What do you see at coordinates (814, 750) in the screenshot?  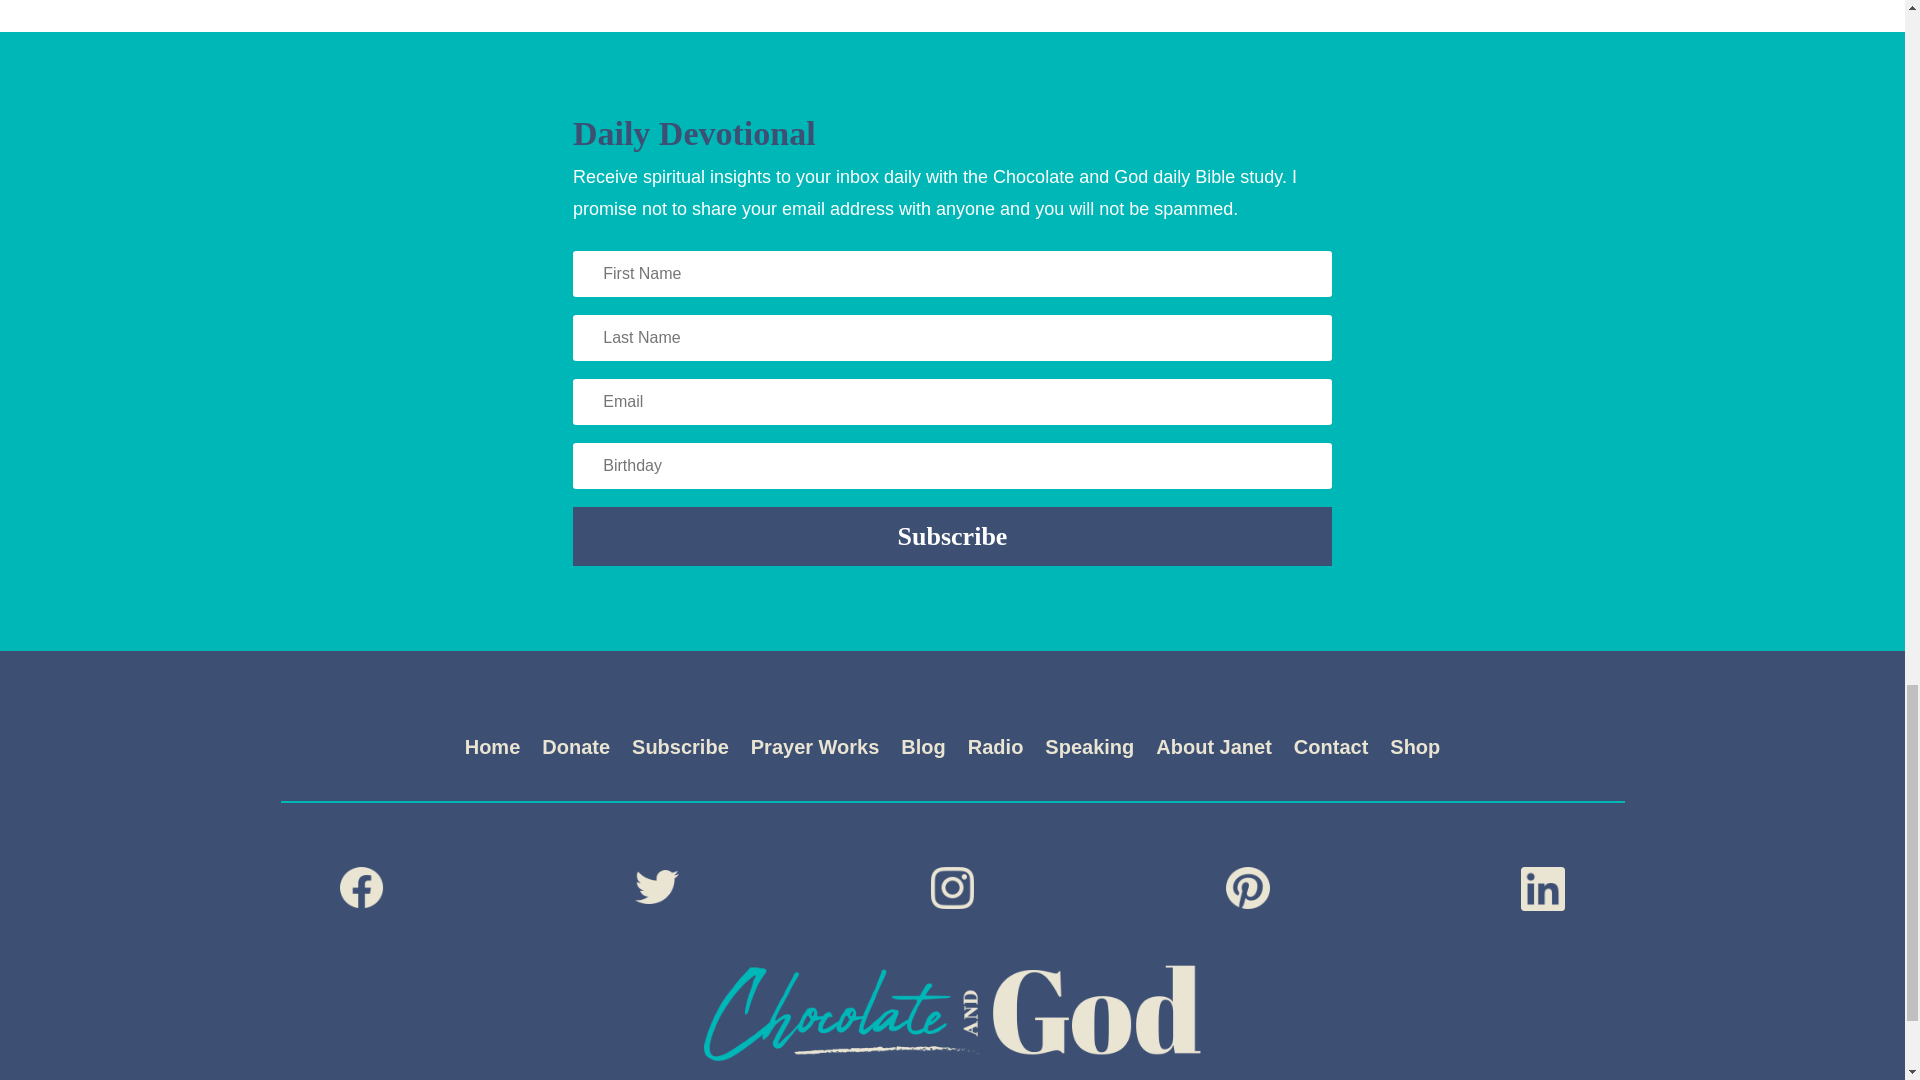 I see `Prayer Works` at bounding box center [814, 750].